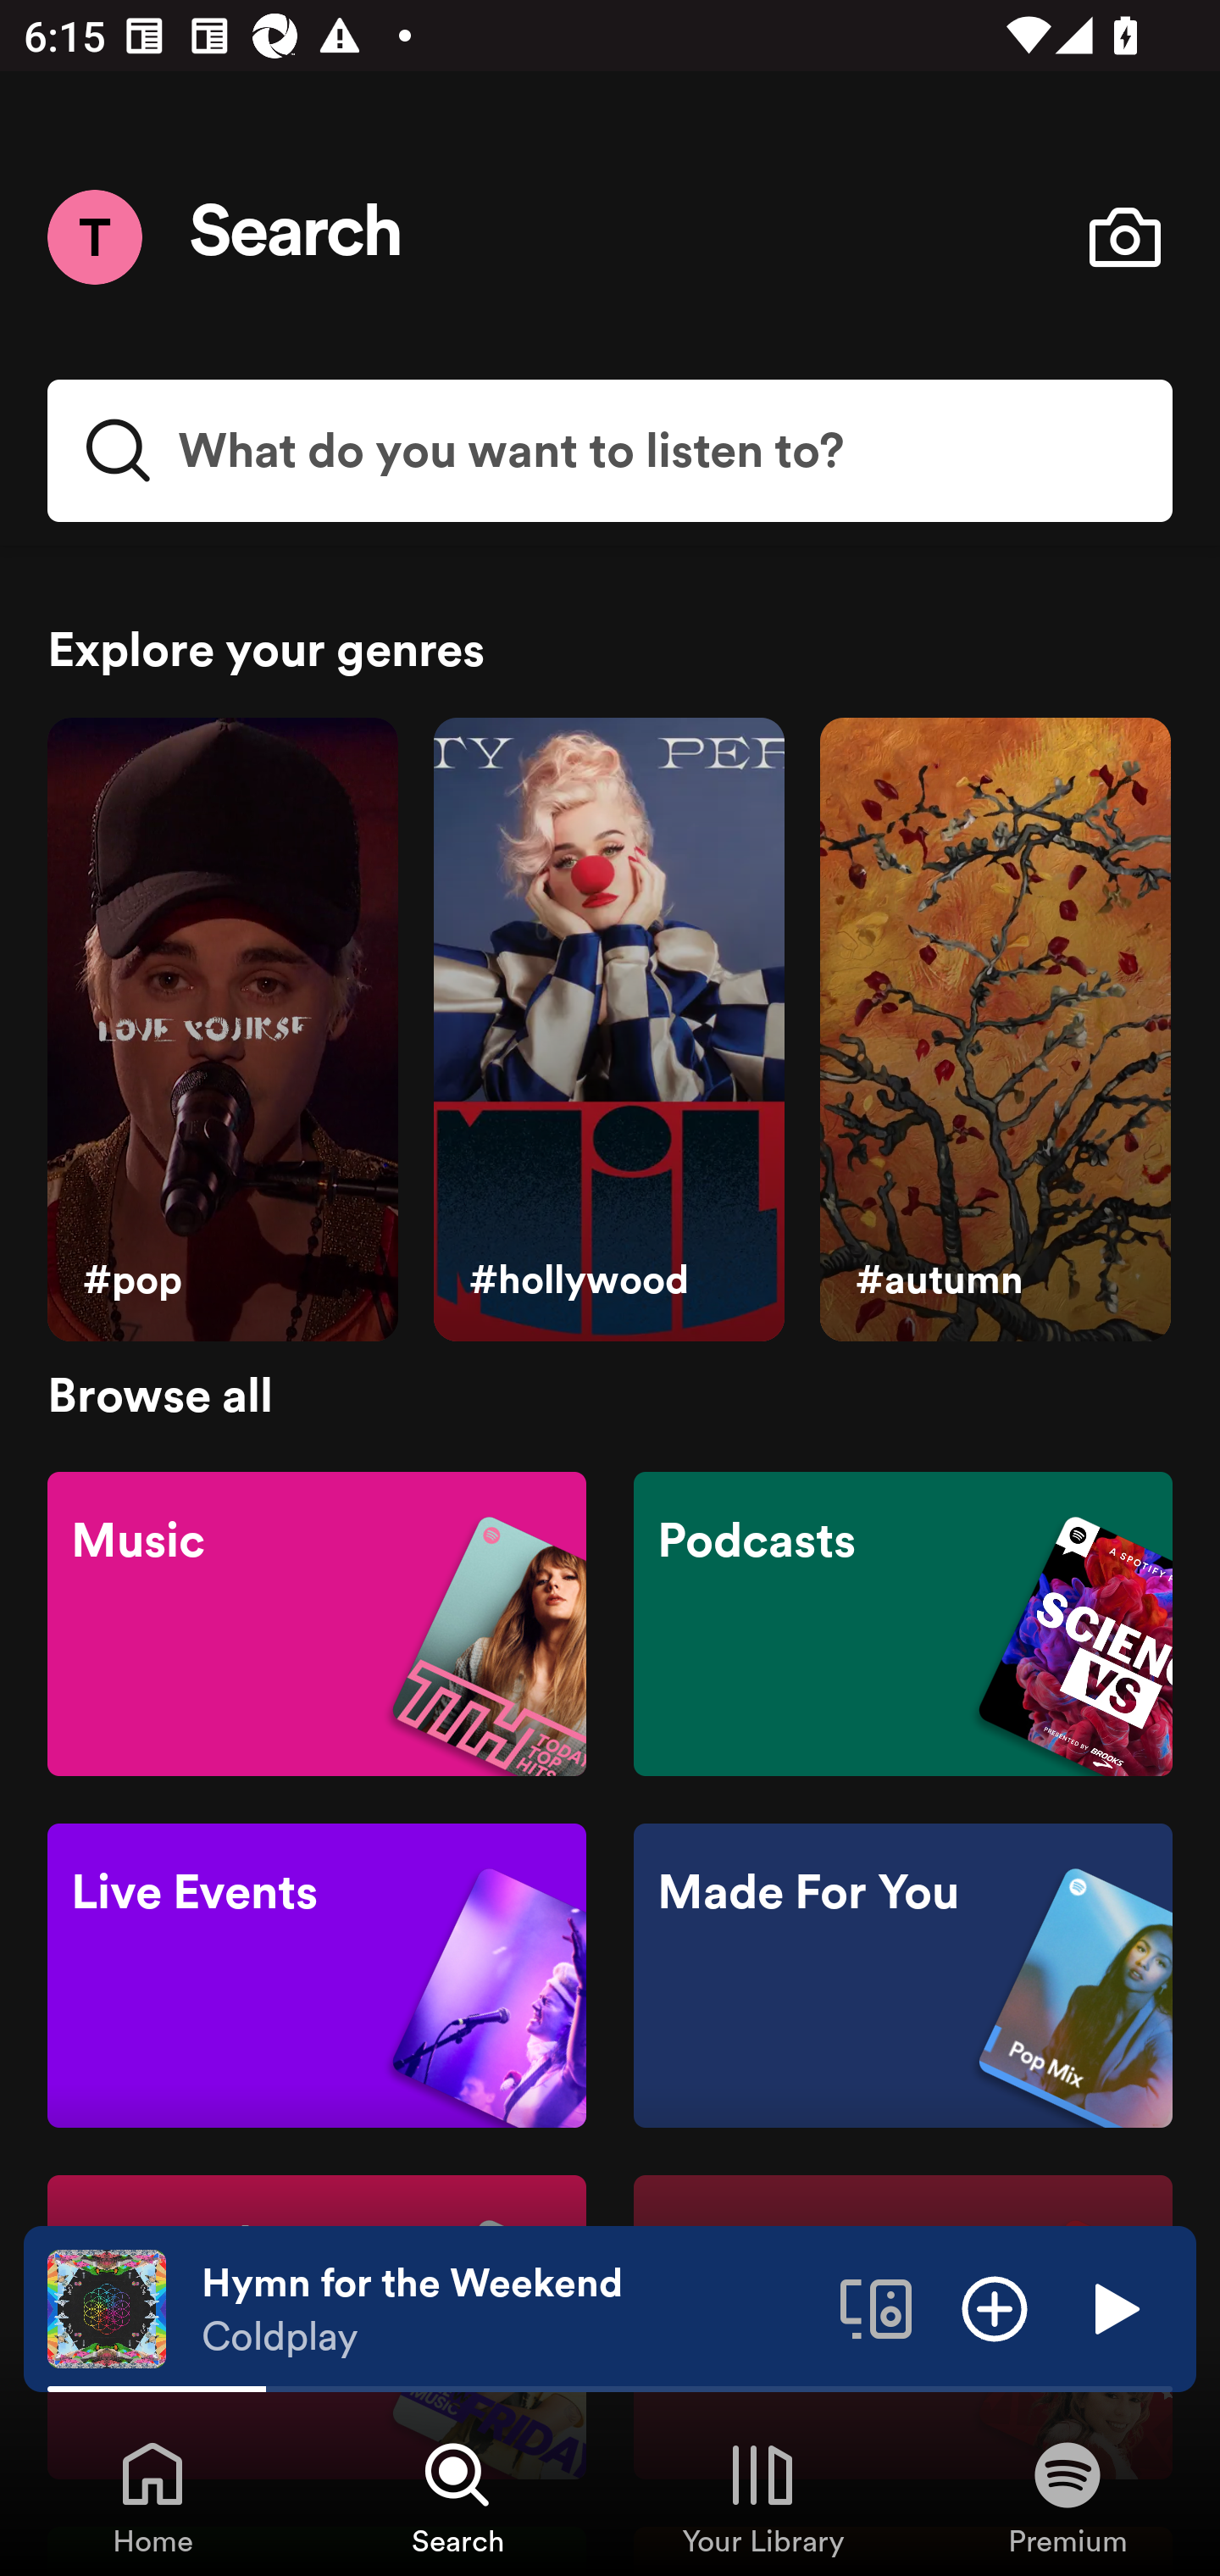  What do you see at coordinates (876, 2307) in the screenshot?
I see `Connect to a device. Opens the devices menu` at bounding box center [876, 2307].